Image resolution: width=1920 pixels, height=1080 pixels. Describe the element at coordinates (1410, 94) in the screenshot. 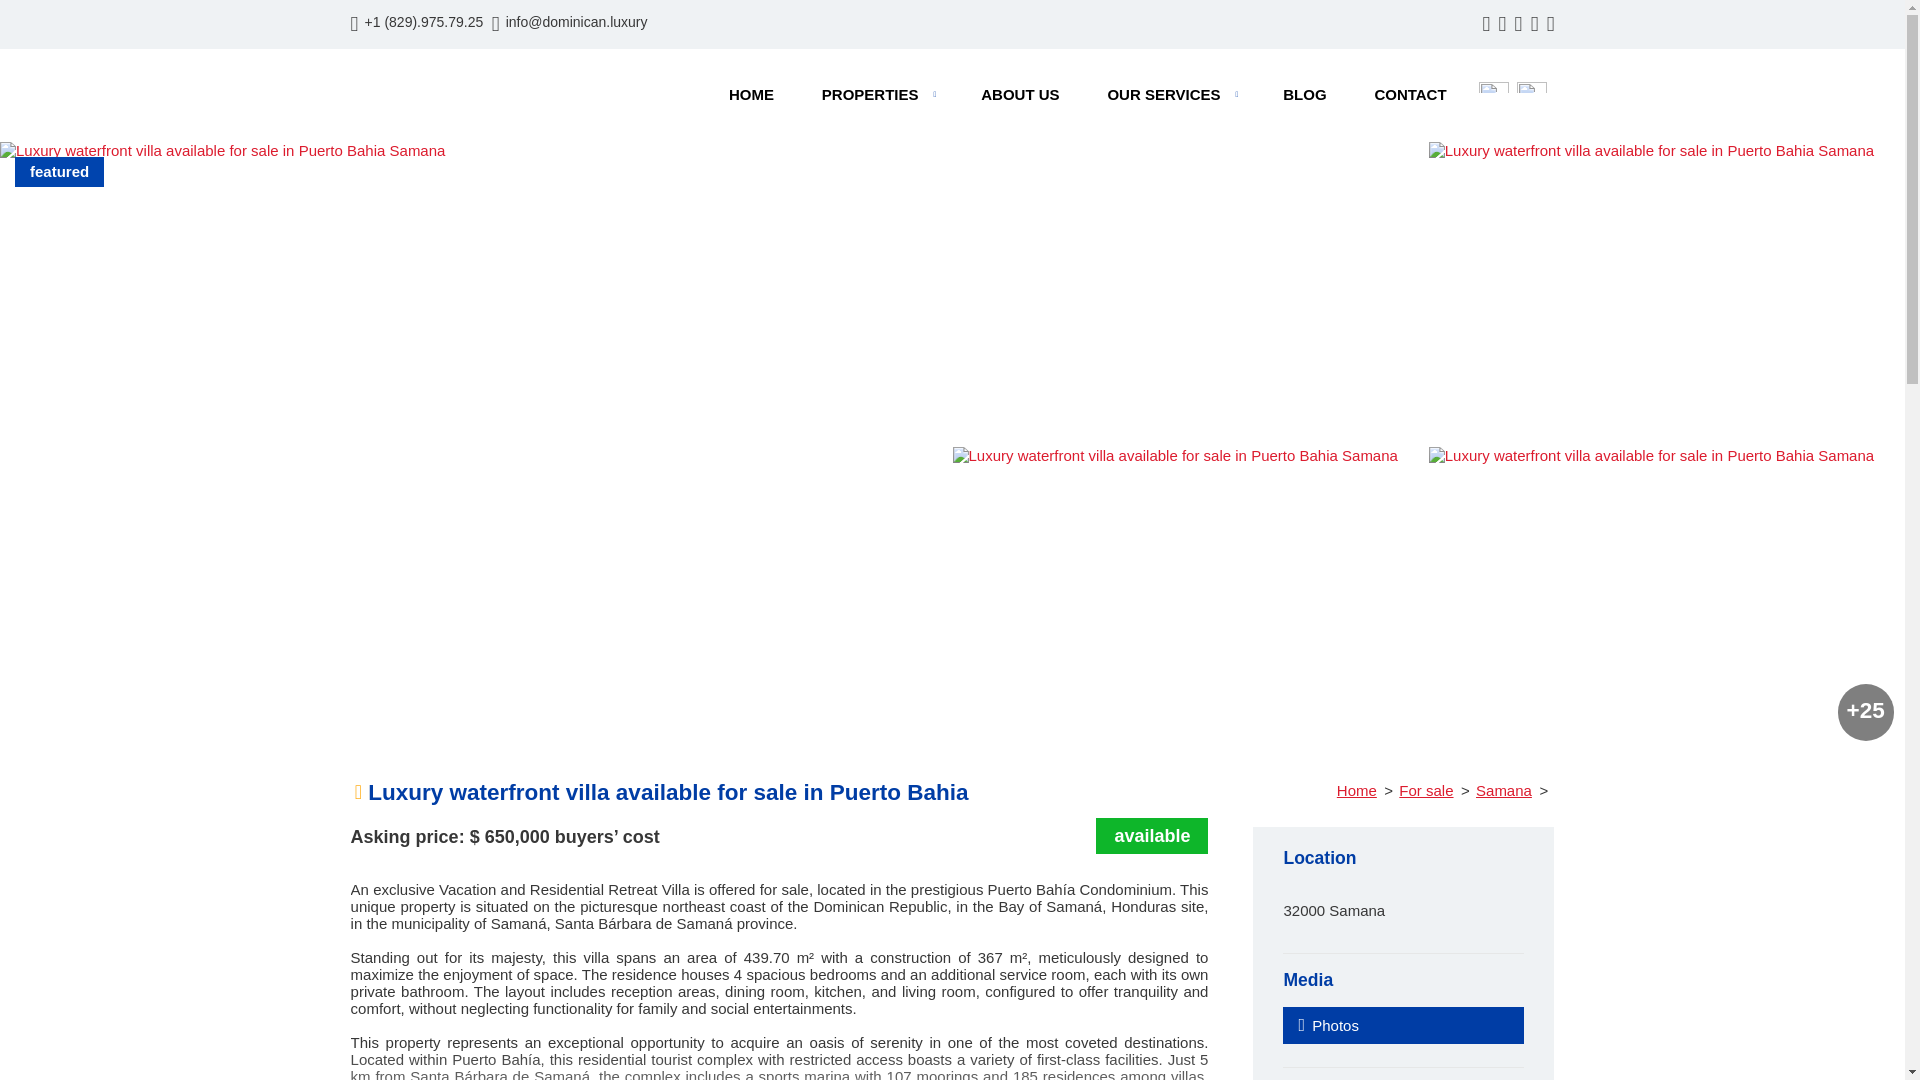

I see `CONTACT` at that location.